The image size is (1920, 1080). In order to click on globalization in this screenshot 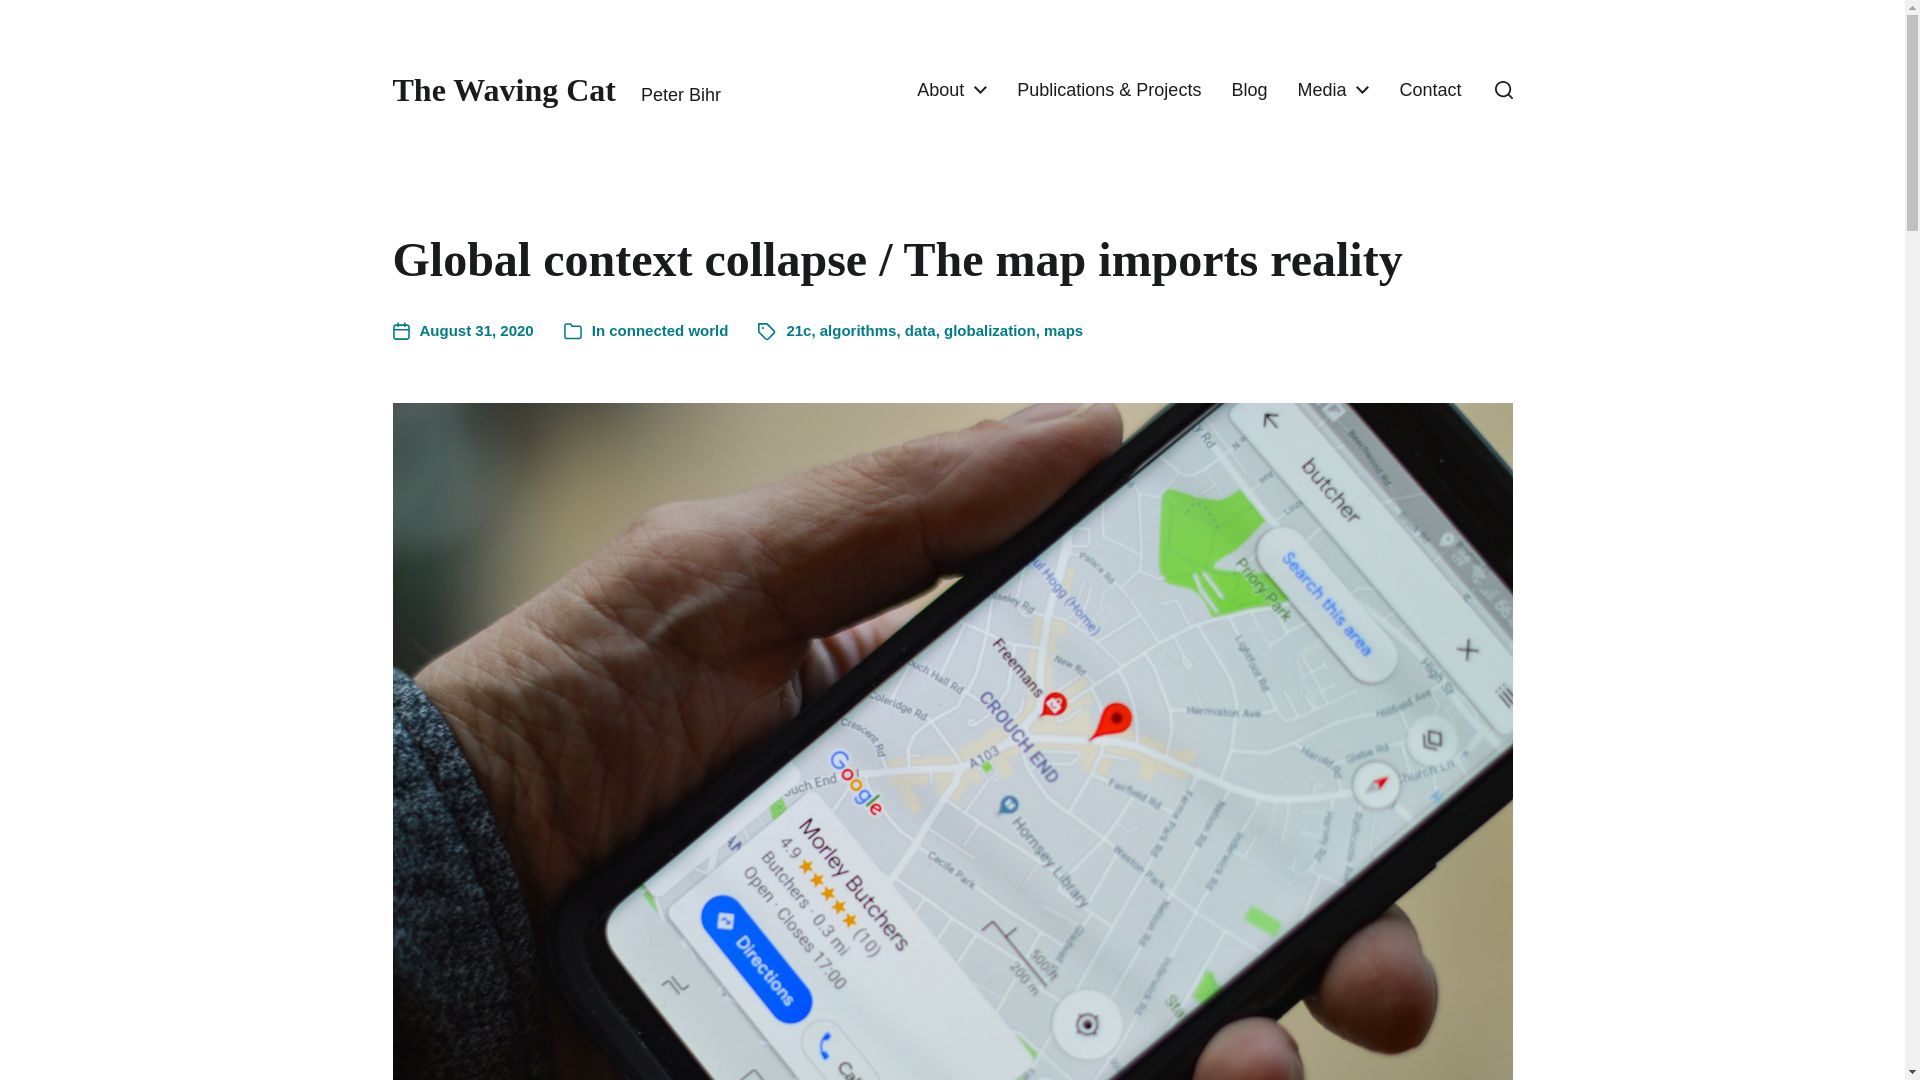, I will do `click(990, 330)`.